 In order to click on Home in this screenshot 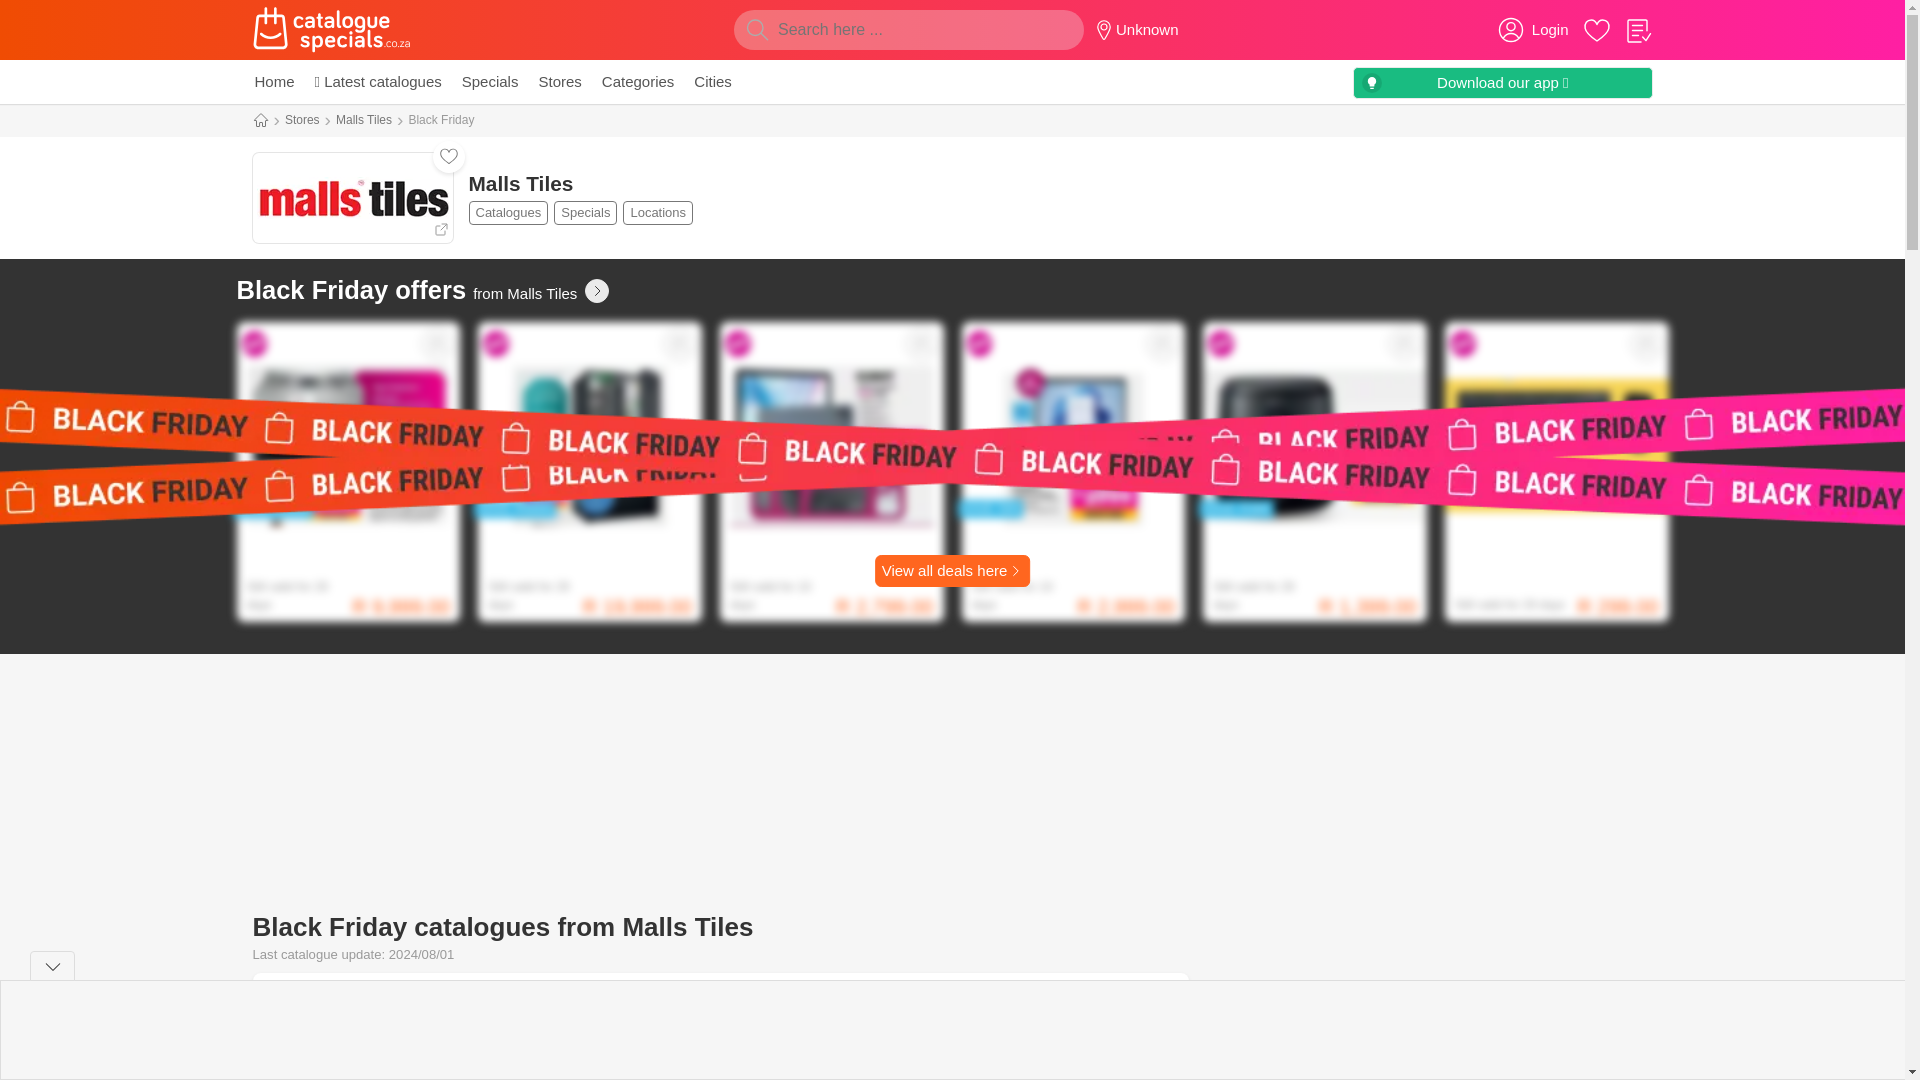, I will do `click(508, 212)`.